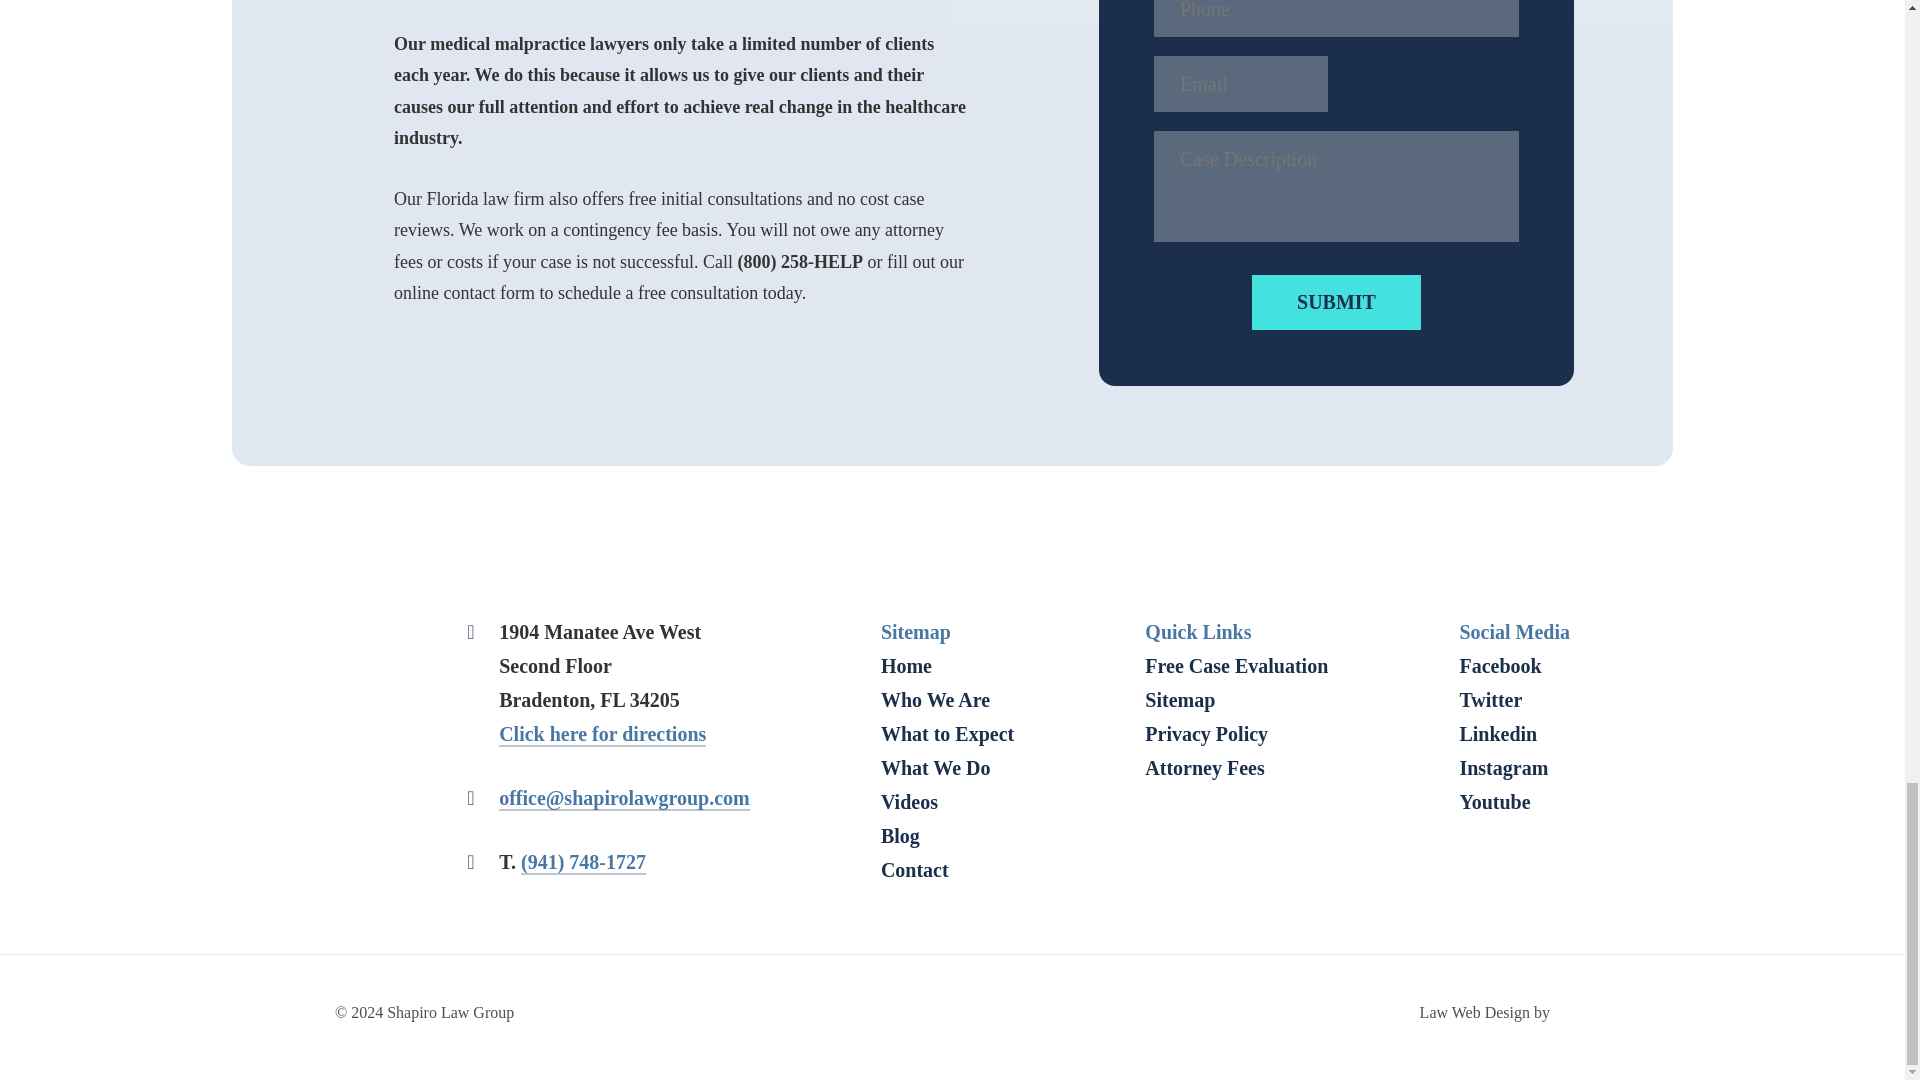 Image resolution: width=1920 pixels, height=1080 pixels. What do you see at coordinates (1206, 734) in the screenshot?
I see `Privacy Policy` at bounding box center [1206, 734].